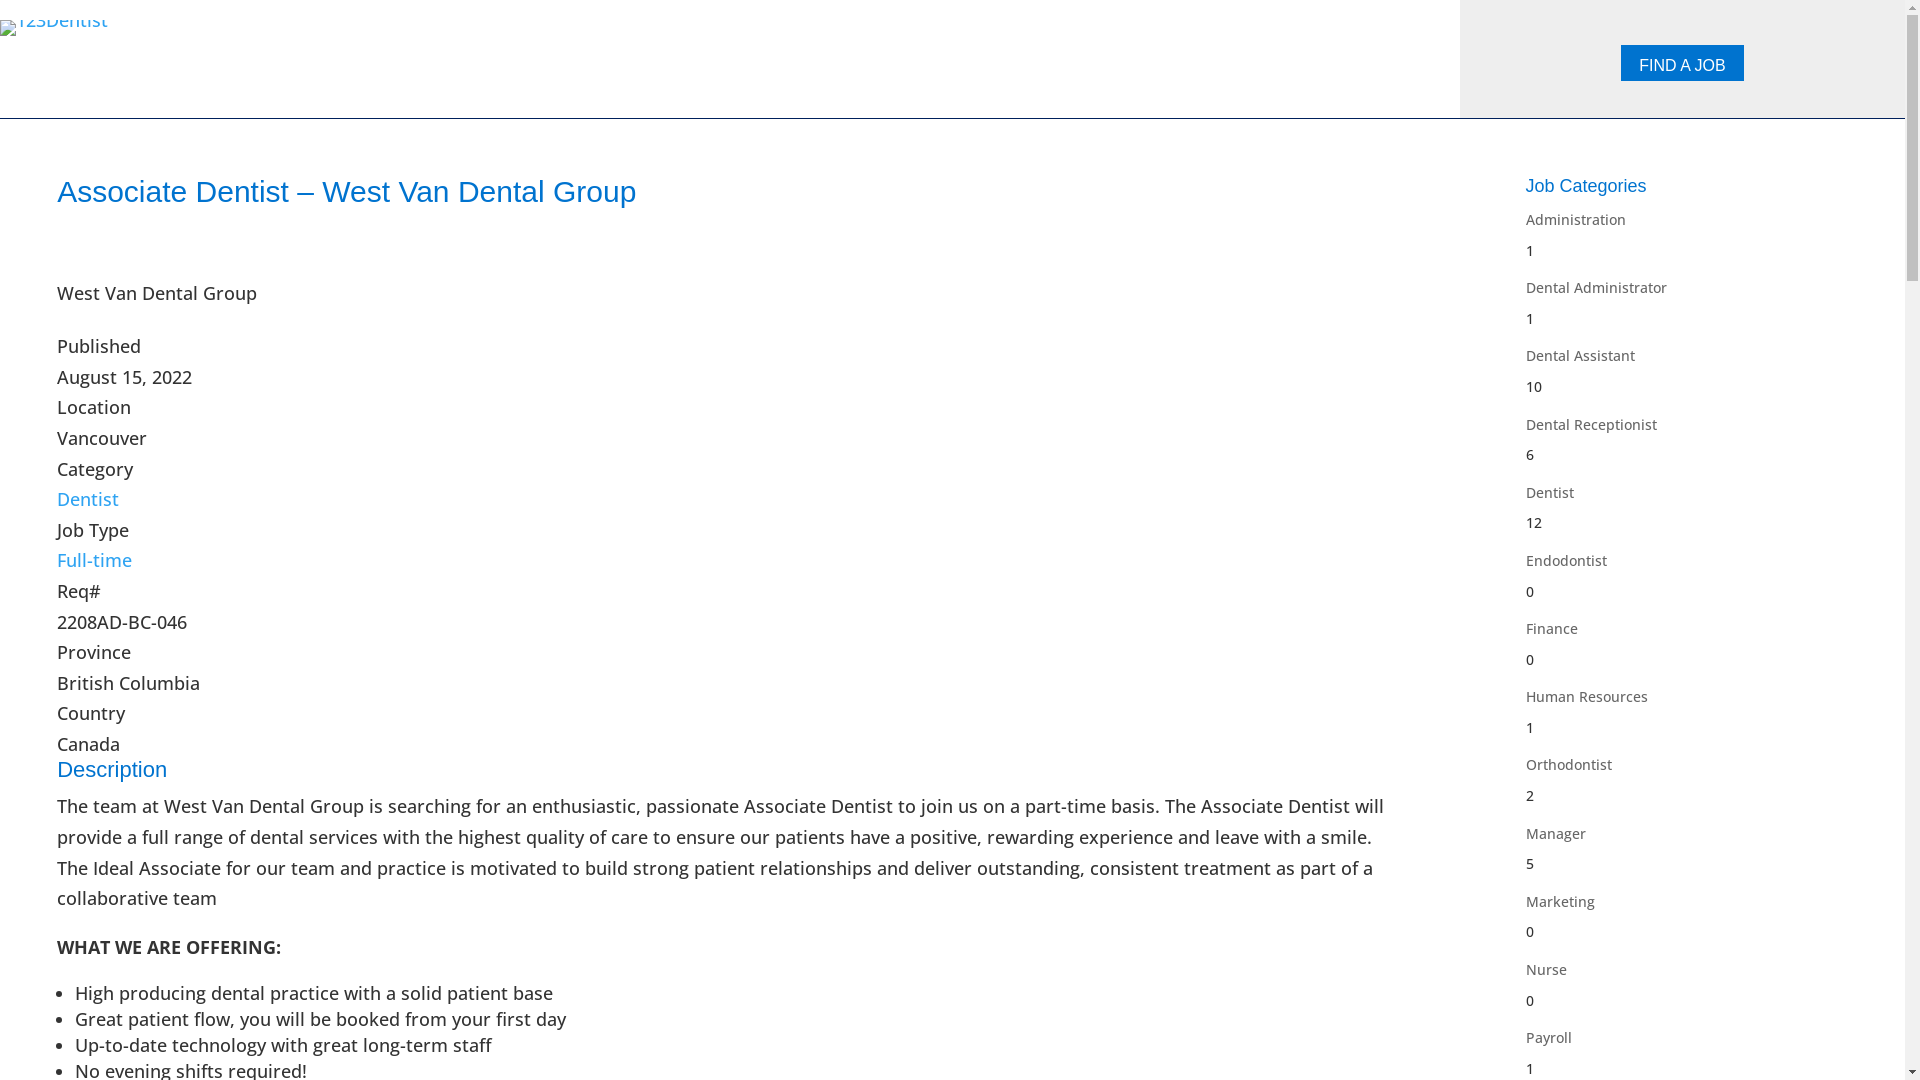 The image size is (1920, 1080). What do you see at coordinates (1682, 63) in the screenshot?
I see `FIND A JOB` at bounding box center [1682, 63].